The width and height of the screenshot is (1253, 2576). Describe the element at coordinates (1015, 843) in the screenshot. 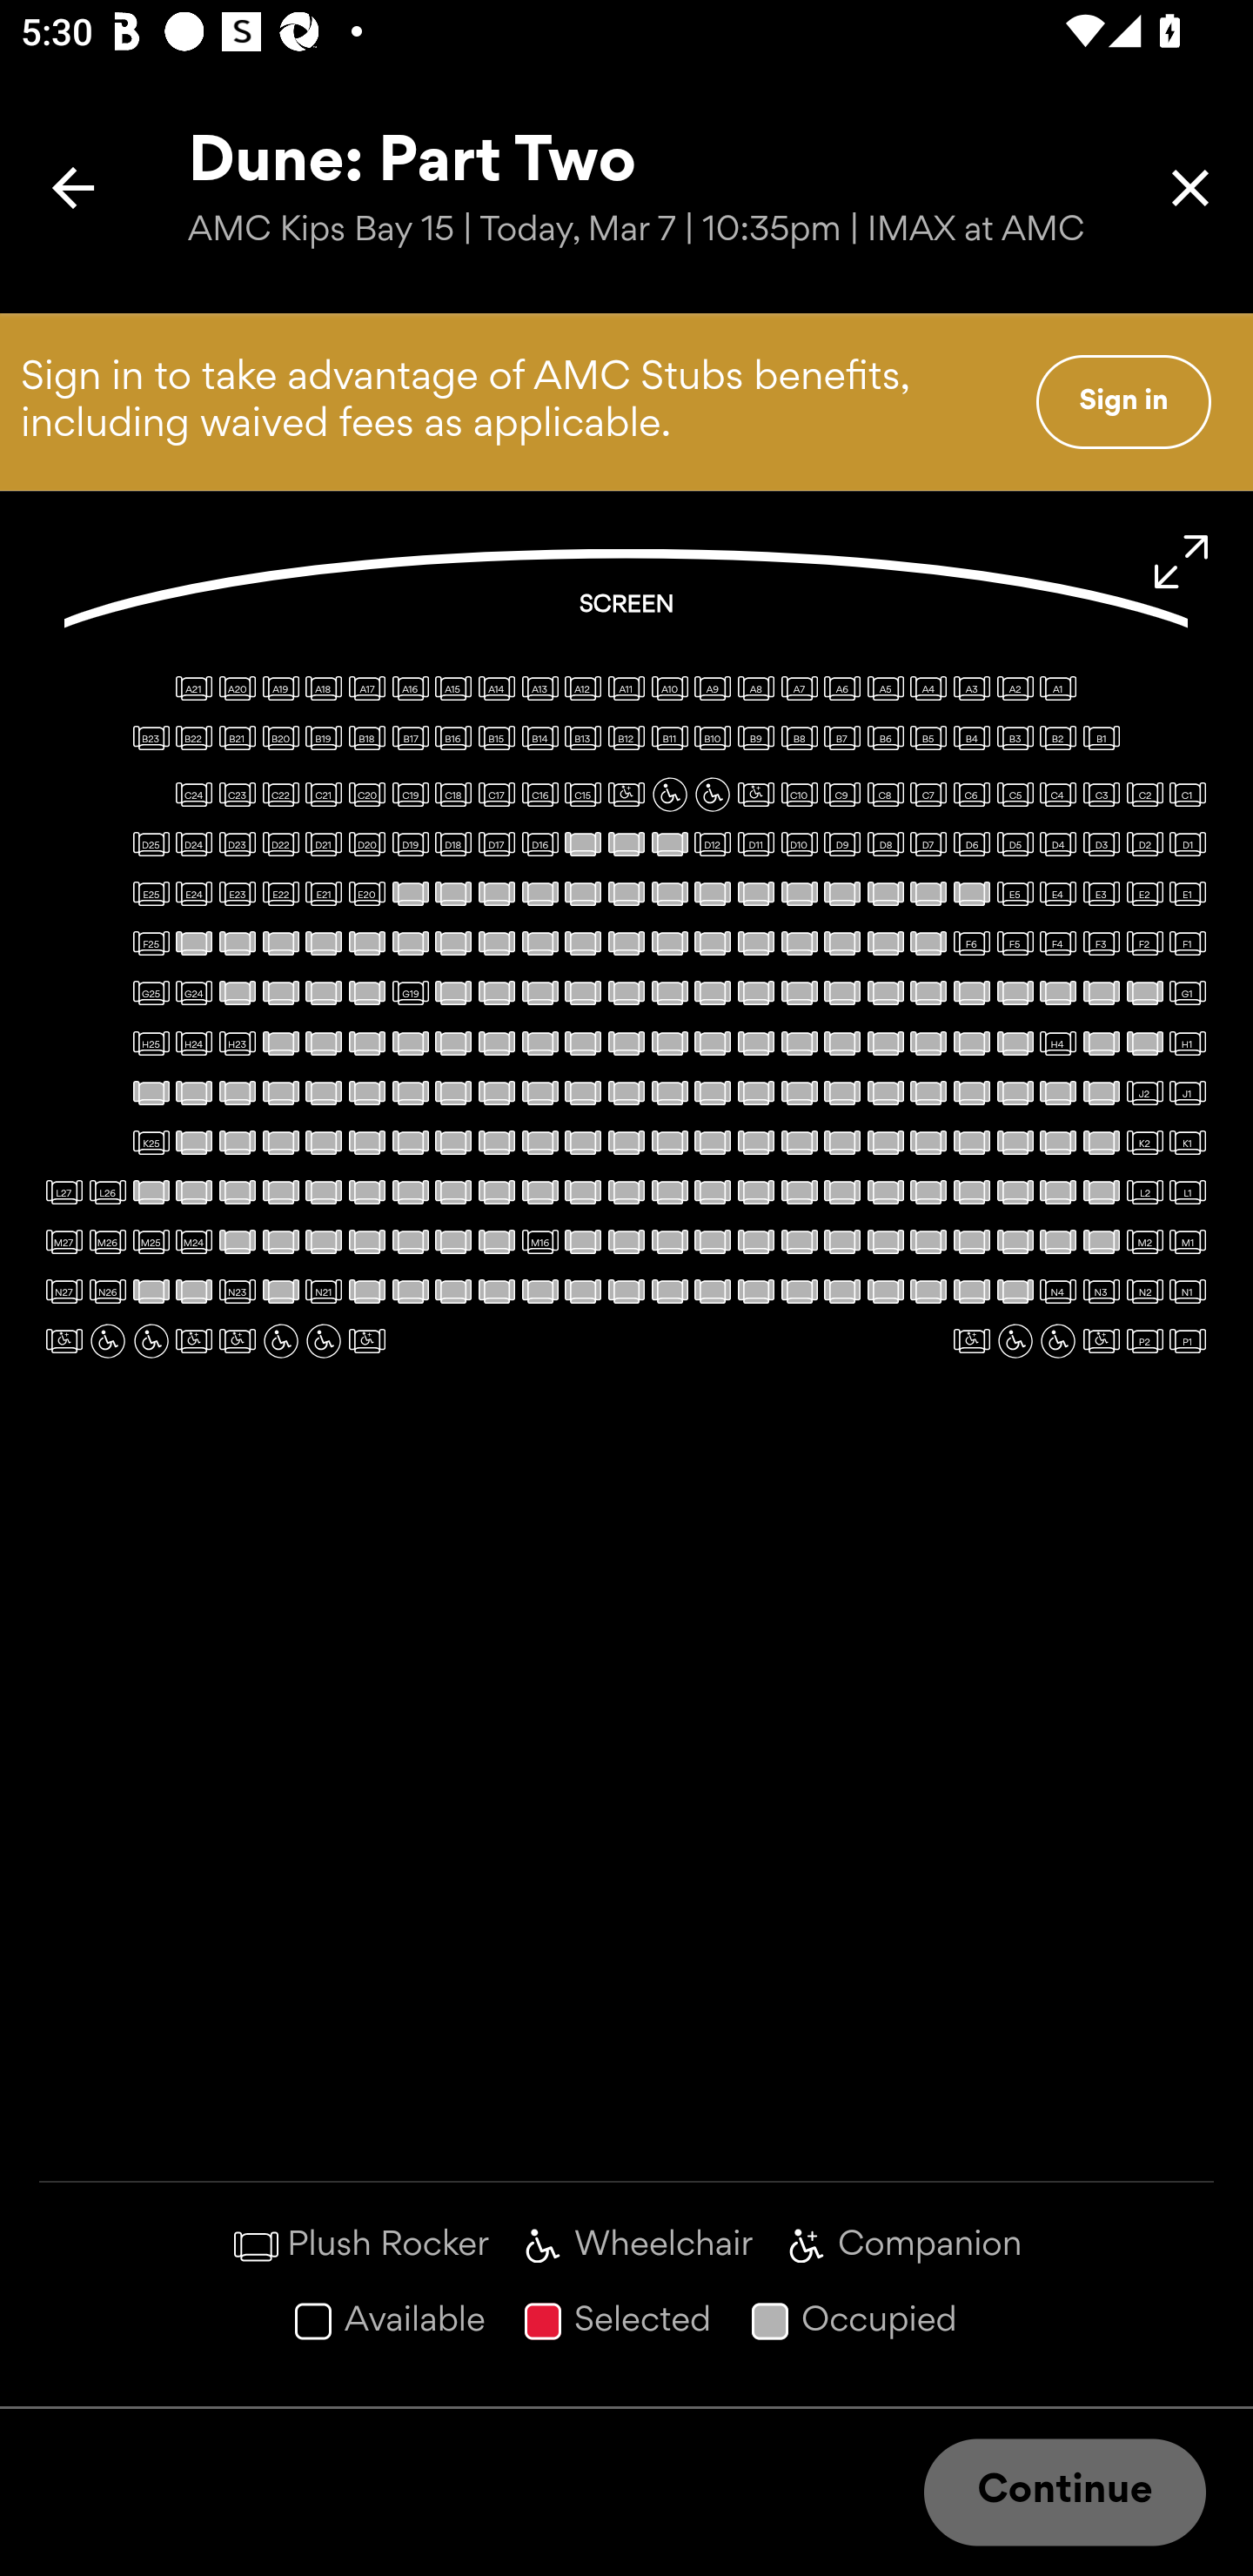

I see `D5, Regular seat, available` at that location.